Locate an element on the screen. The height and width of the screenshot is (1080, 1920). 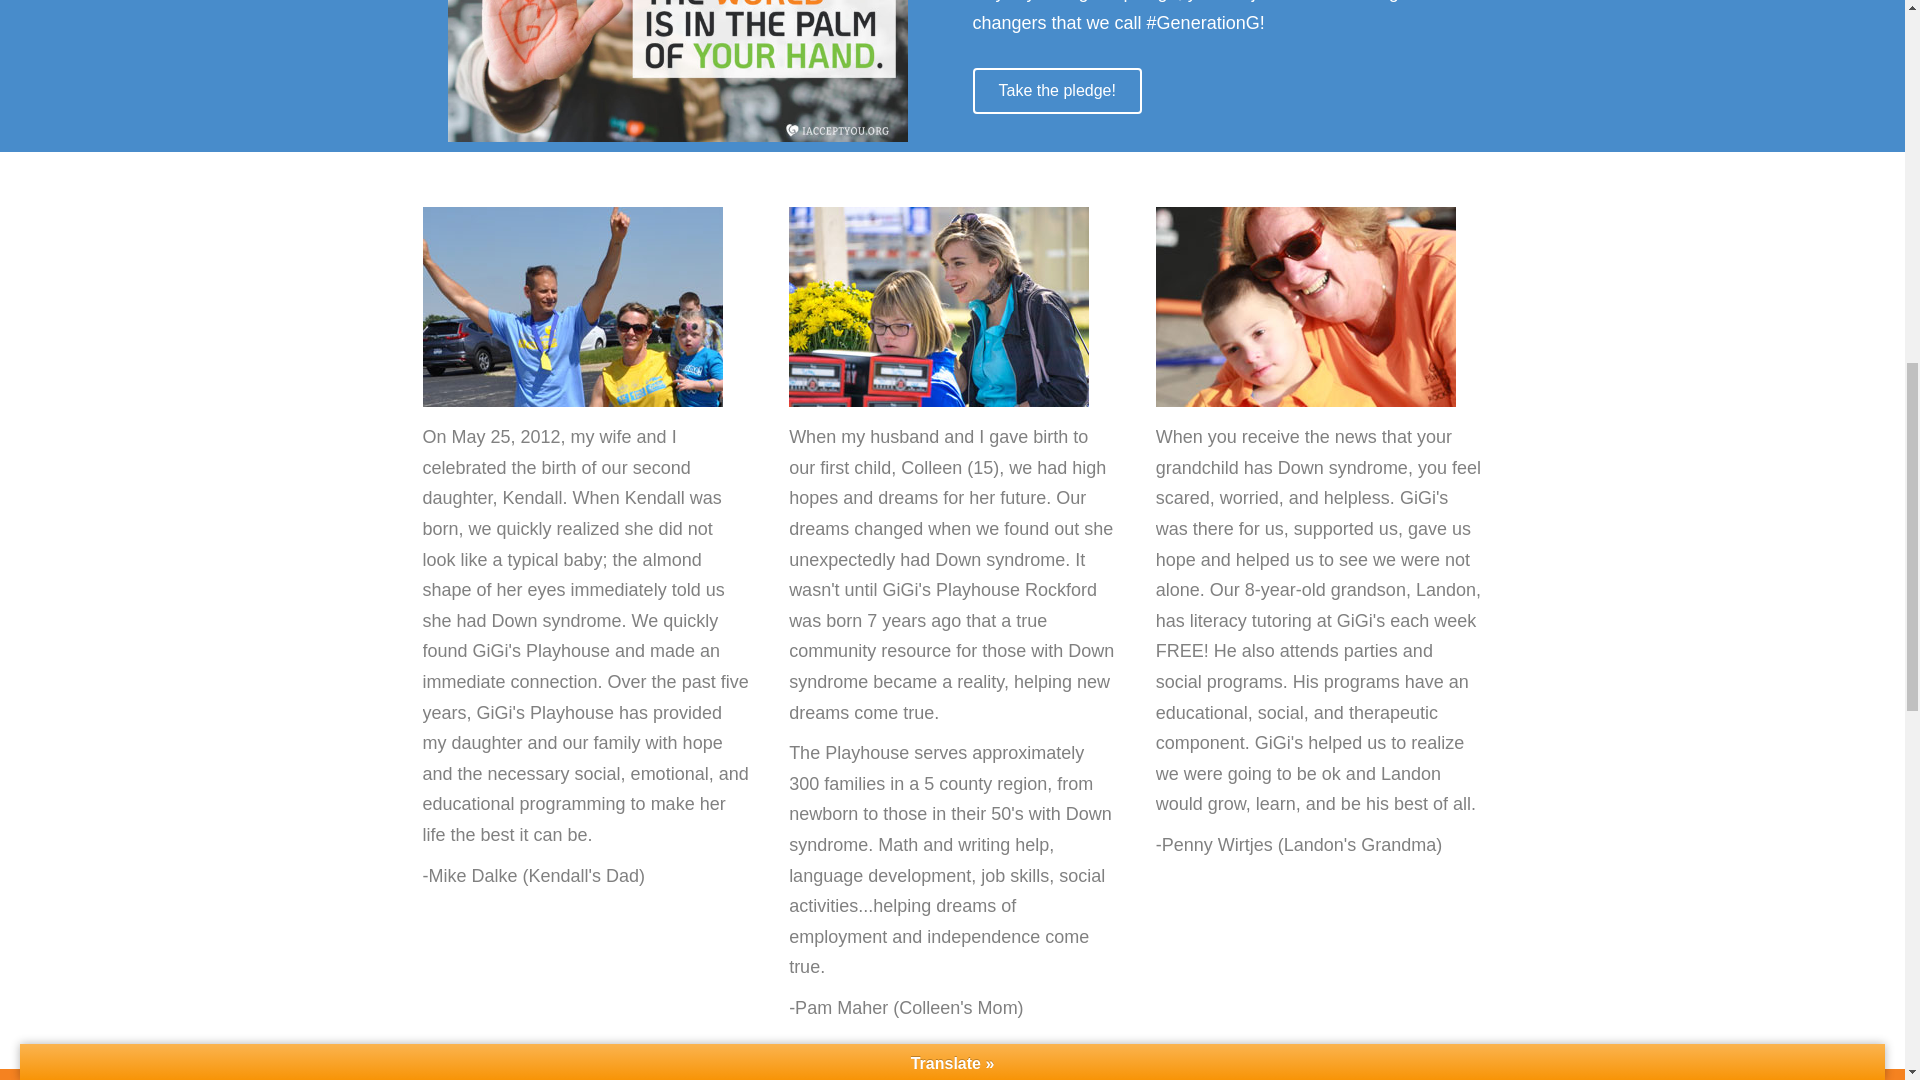
Changing-the-World-GenG is located at coordinates (678, 71).